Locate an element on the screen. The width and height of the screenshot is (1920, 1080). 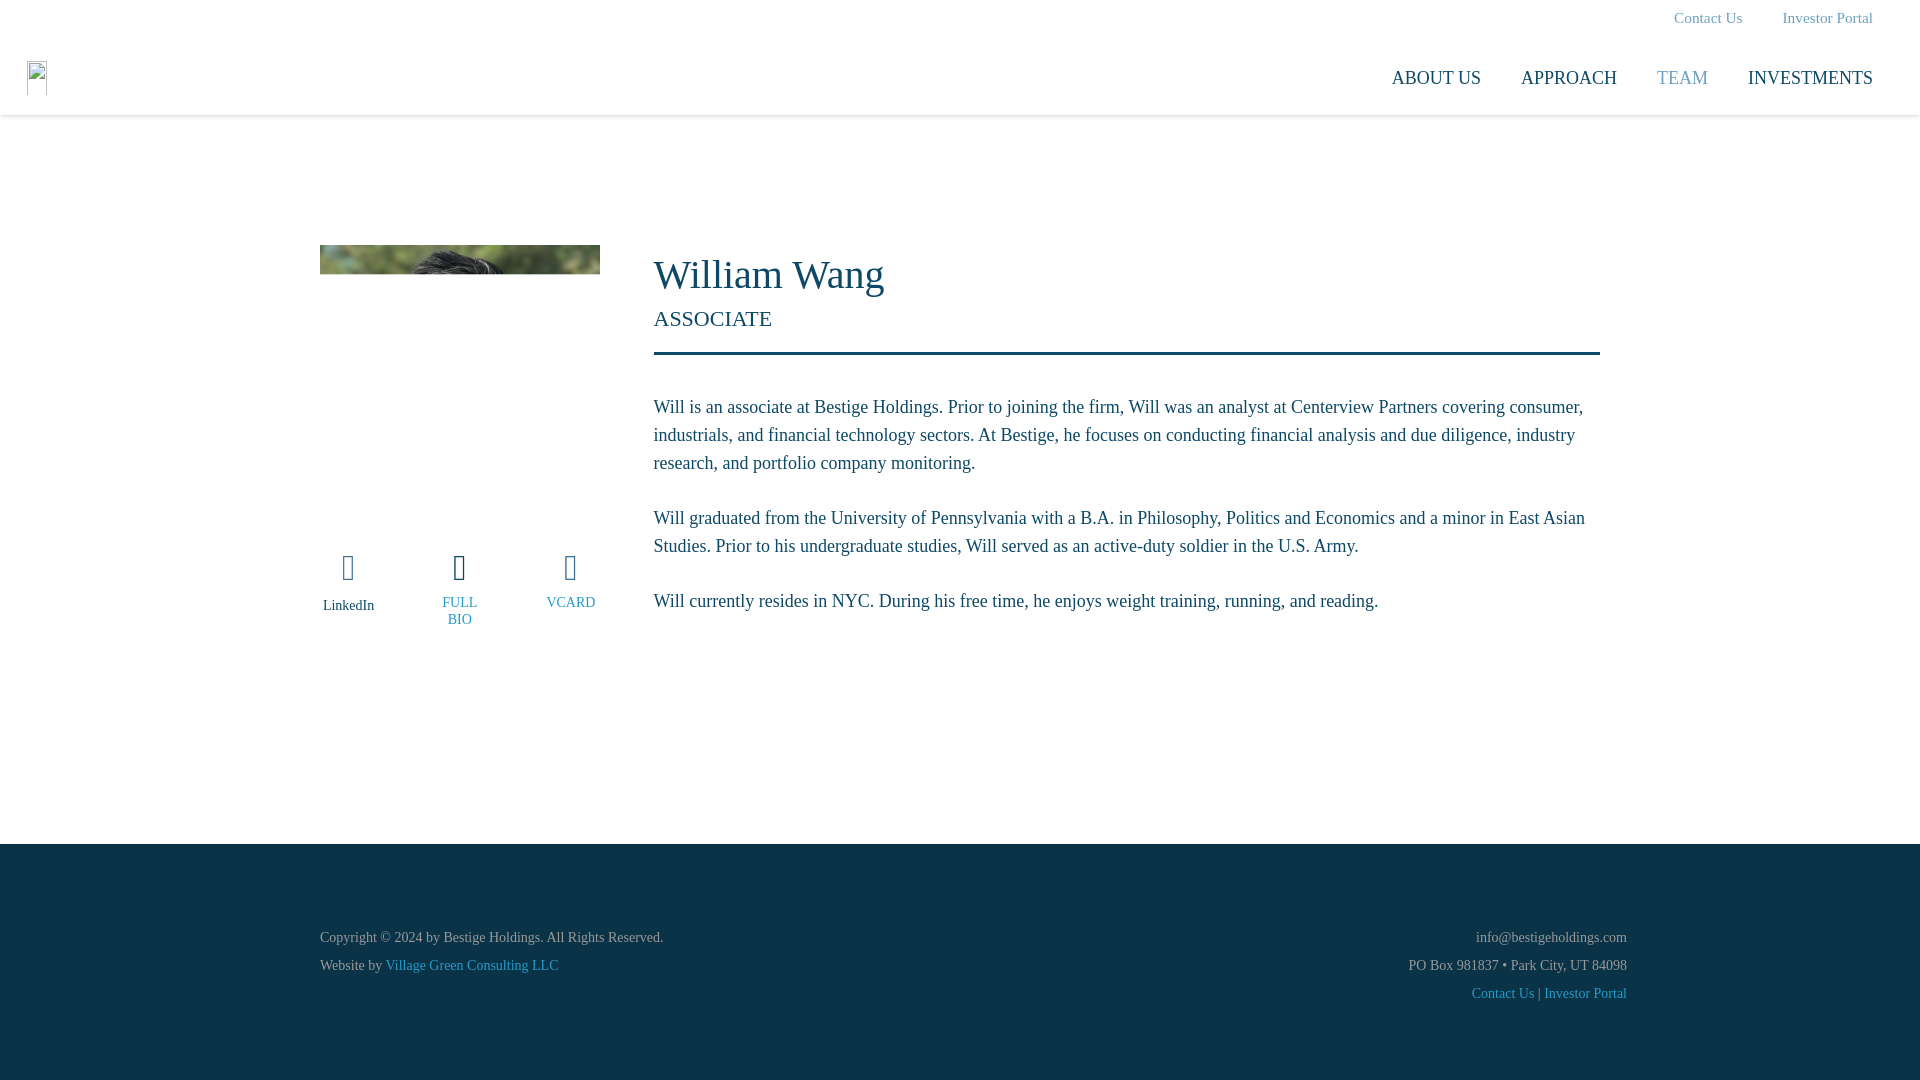
Contact Us is located at coordinates (1503, 994).